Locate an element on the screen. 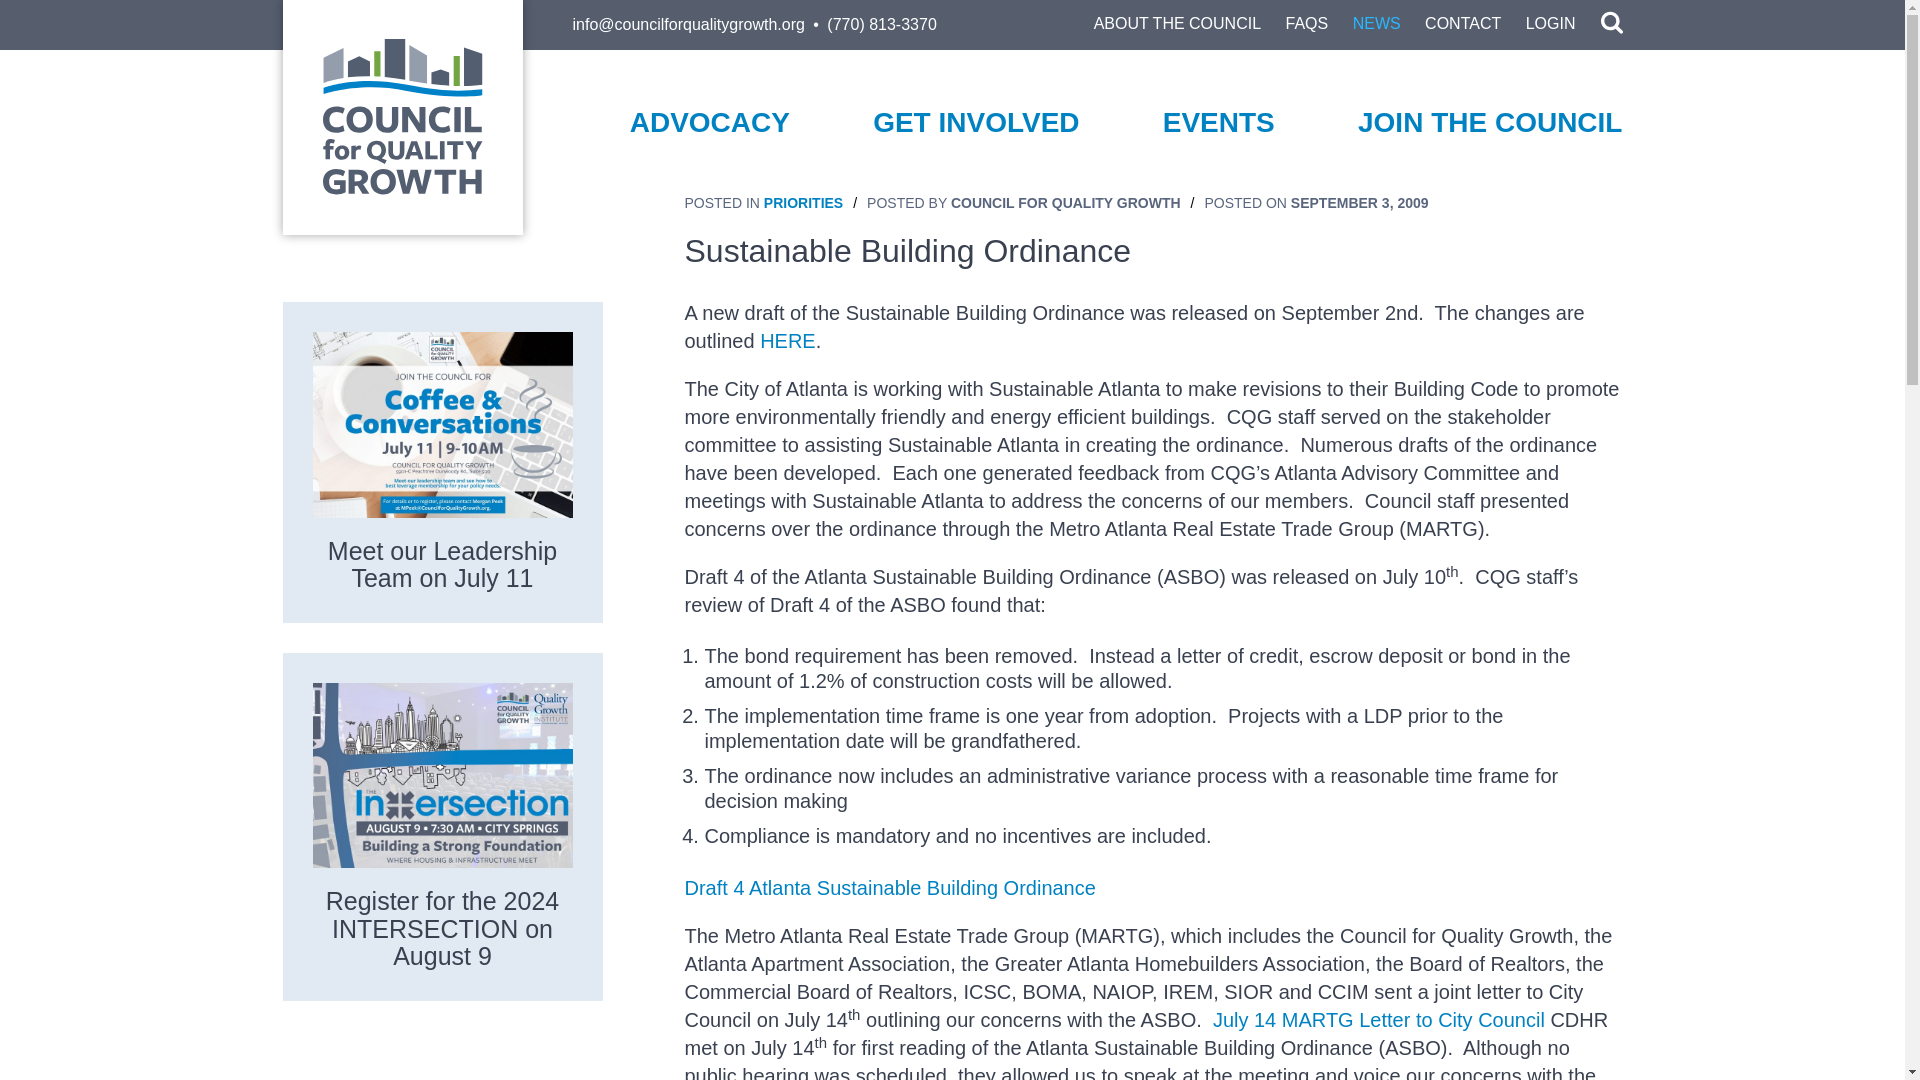  Council for Quality Growth is located at coordinates (402, 116).